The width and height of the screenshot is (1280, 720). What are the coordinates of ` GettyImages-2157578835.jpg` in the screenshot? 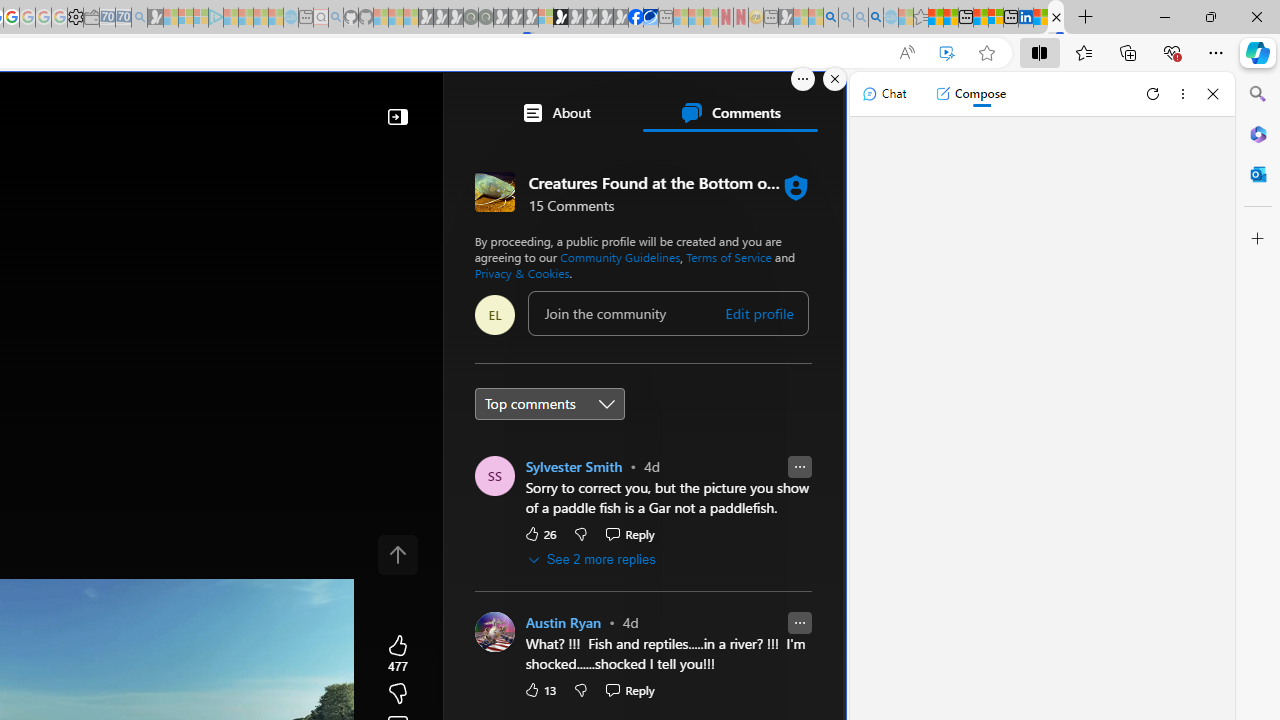 It's located at (761, 678).